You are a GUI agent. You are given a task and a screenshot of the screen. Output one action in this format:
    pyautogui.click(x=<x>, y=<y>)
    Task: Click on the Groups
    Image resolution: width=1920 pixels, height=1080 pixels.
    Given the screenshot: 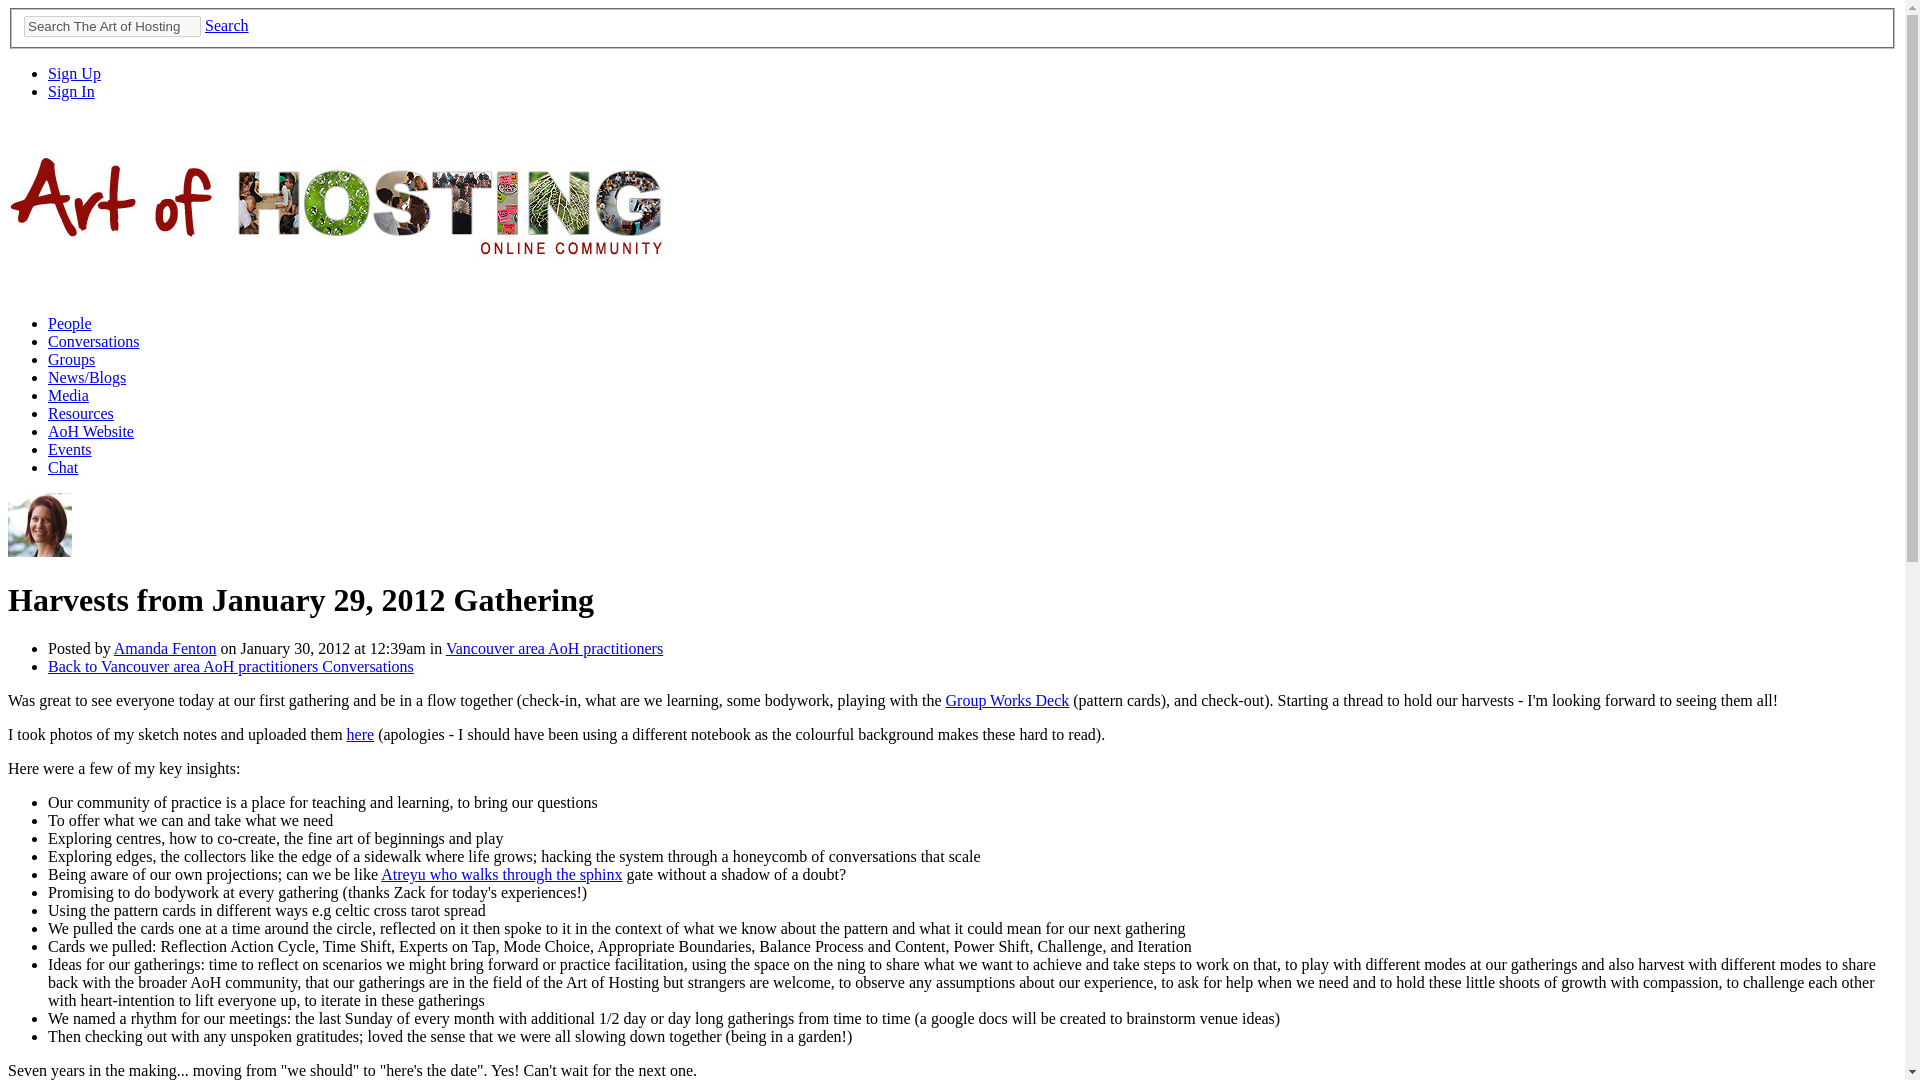 What is the action you would take?
    pyautogui.click(x=71, y=360)
    